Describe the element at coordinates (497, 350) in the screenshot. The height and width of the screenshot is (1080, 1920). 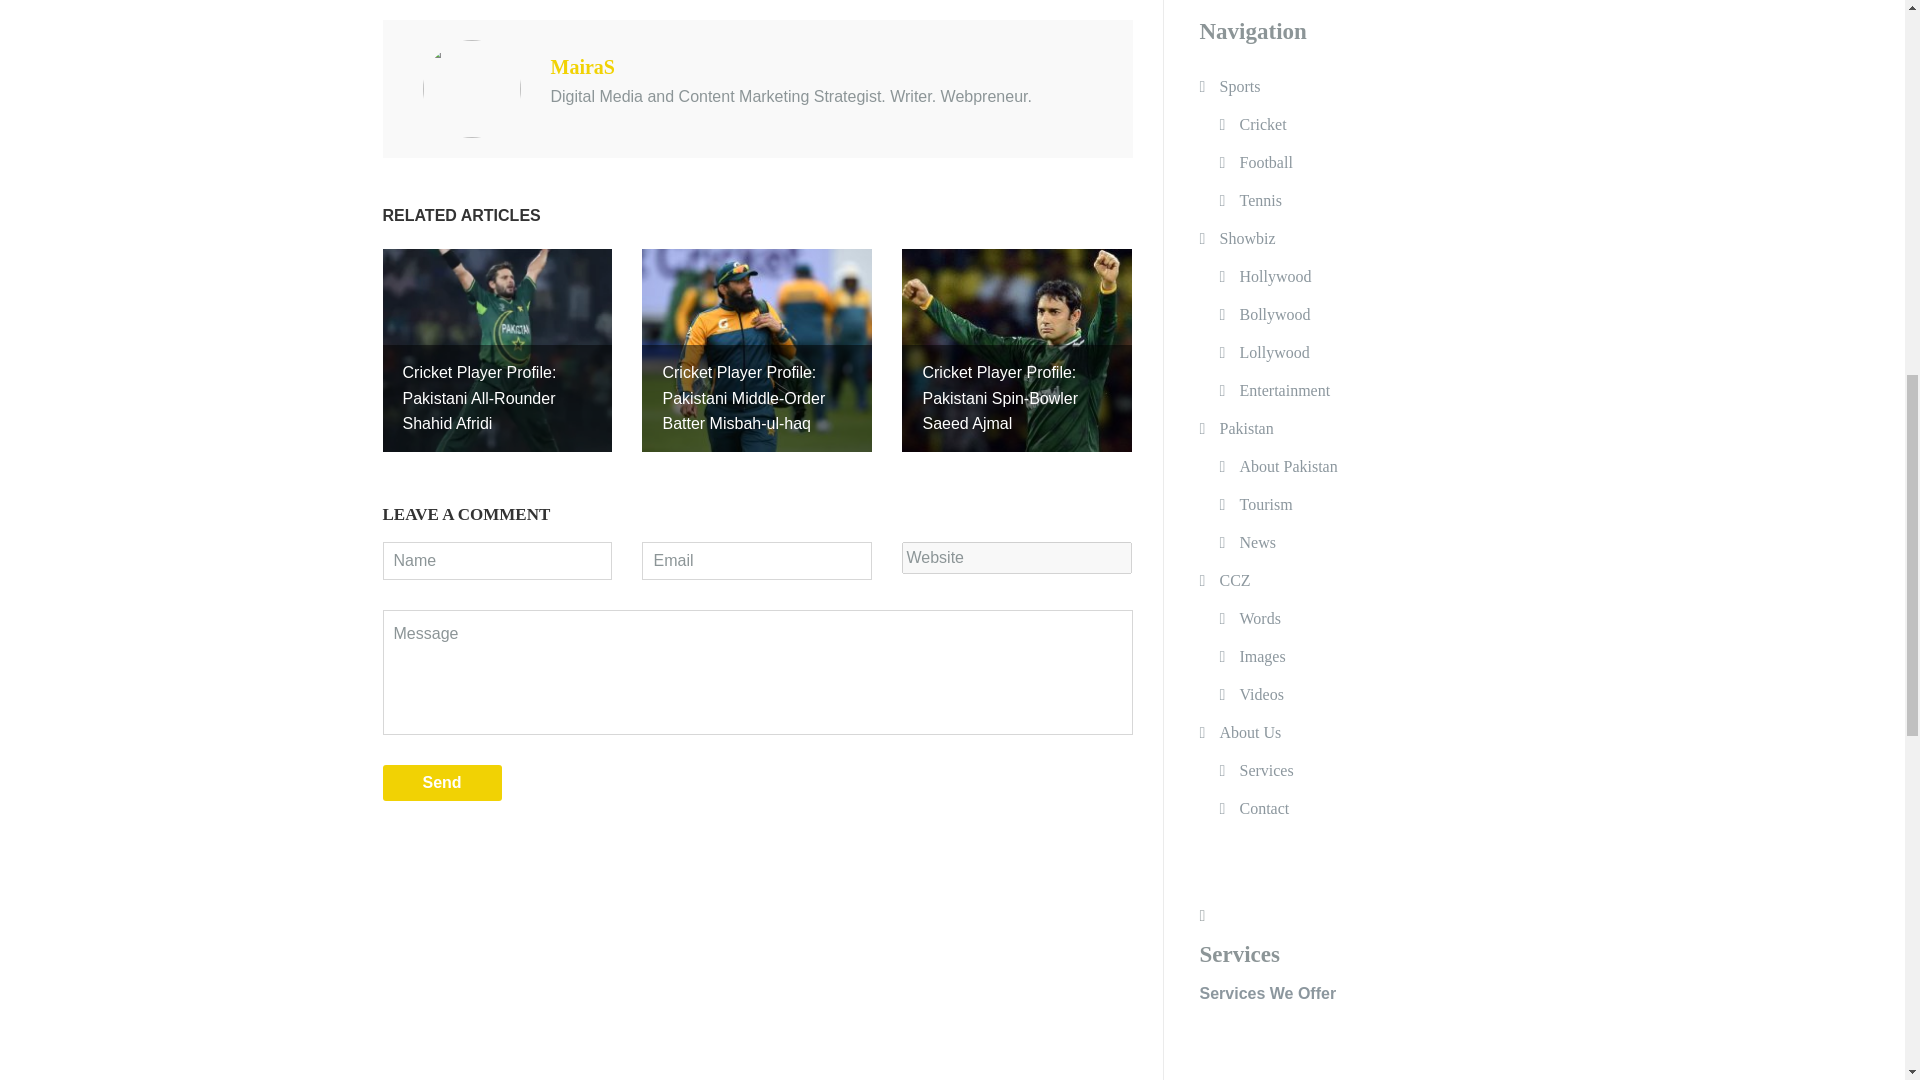
I see `Cricket Player Profile: Pakistani All-Rounder Shahid Afridi` at that location.